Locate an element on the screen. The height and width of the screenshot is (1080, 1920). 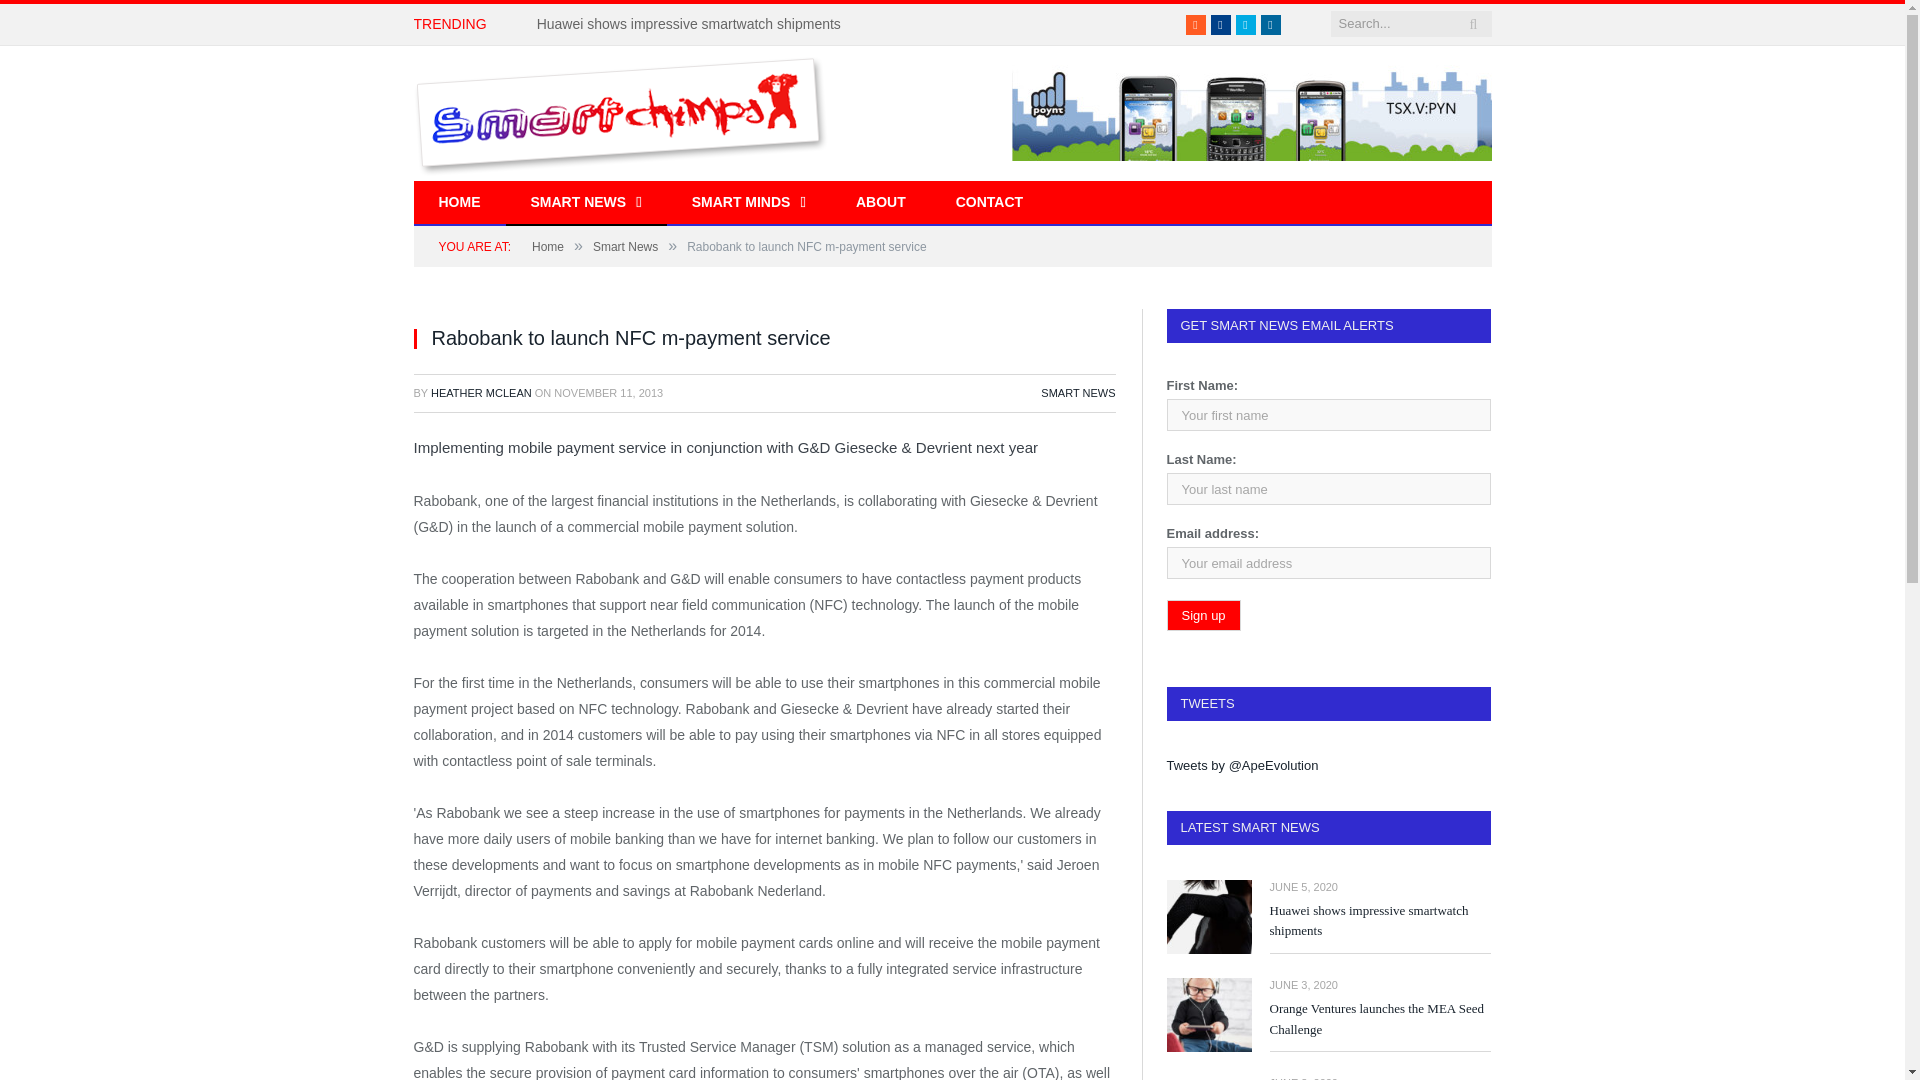
Smartchimps is located at coordinates (620, 112).